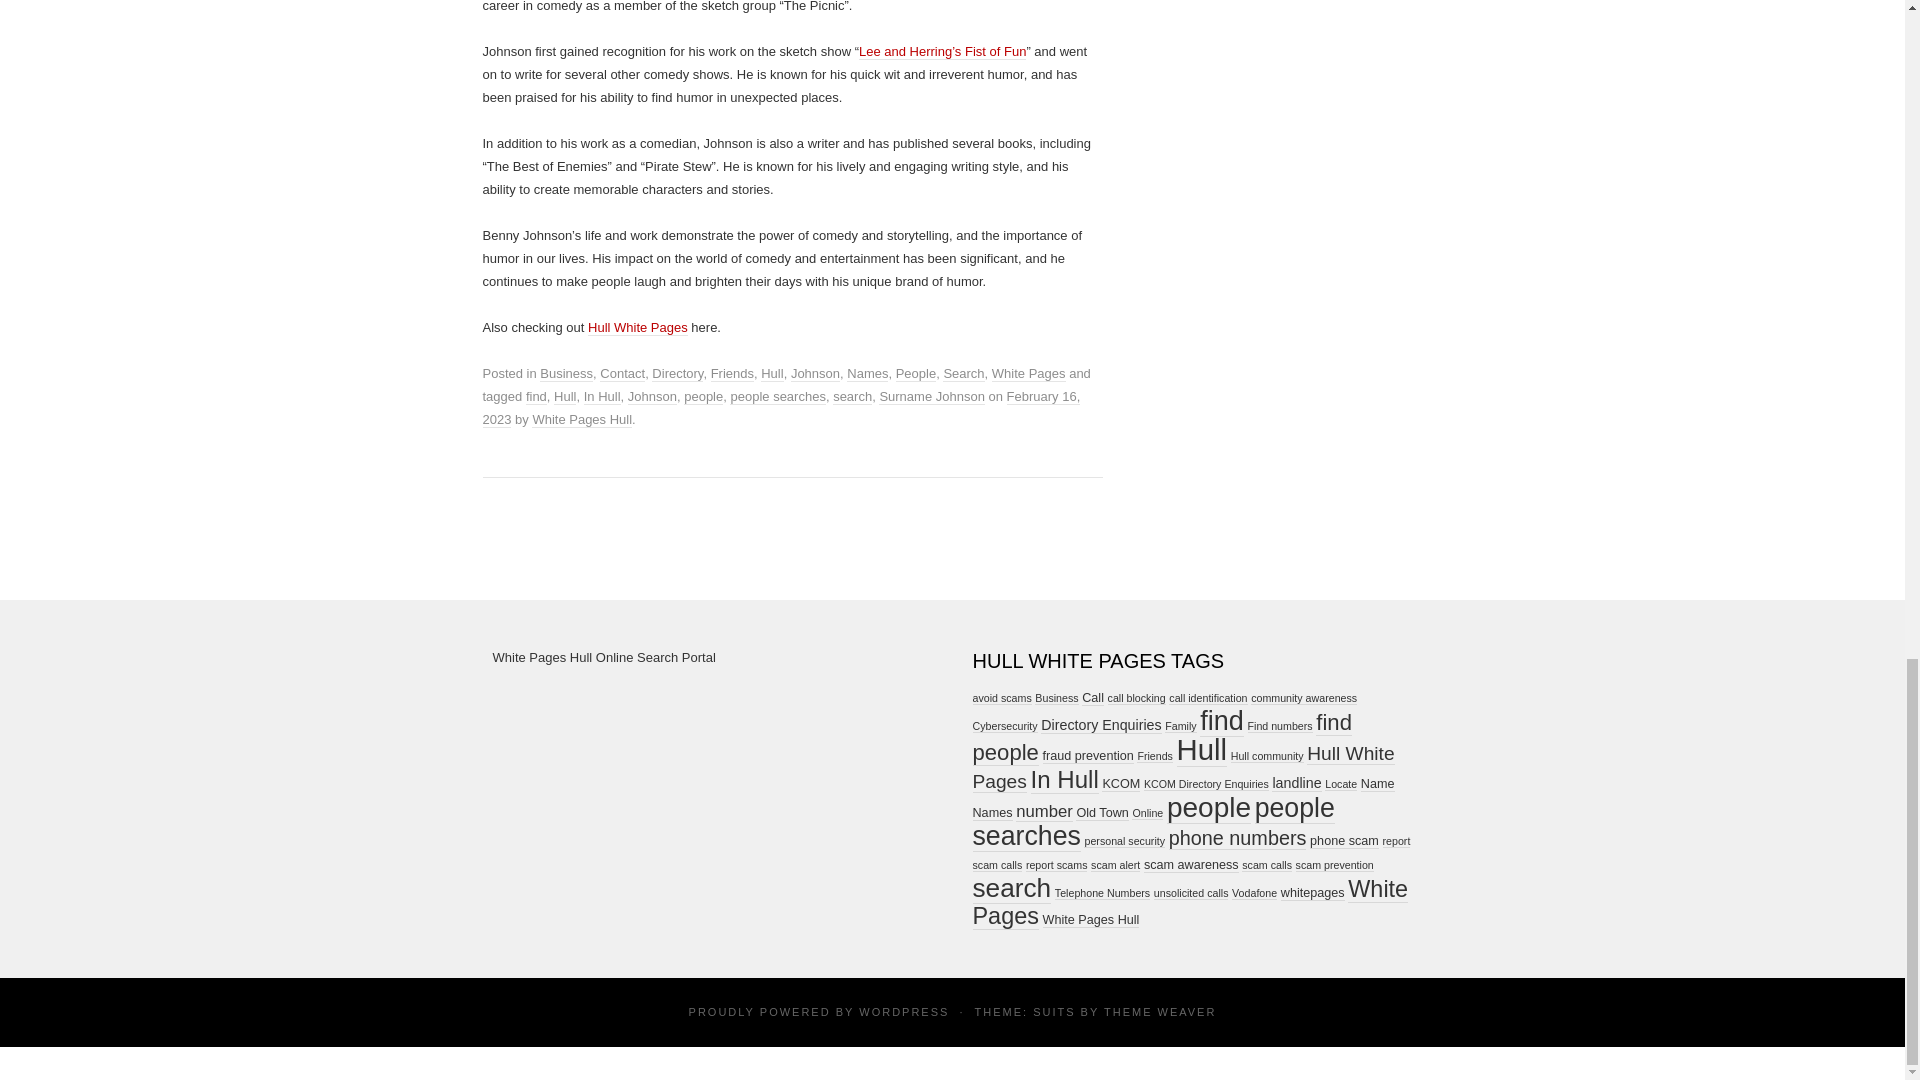 This screenshot has height=1080, width=1920. Describe the element at coordinates (852, 396) in the screenshot. I see `search` at that location.